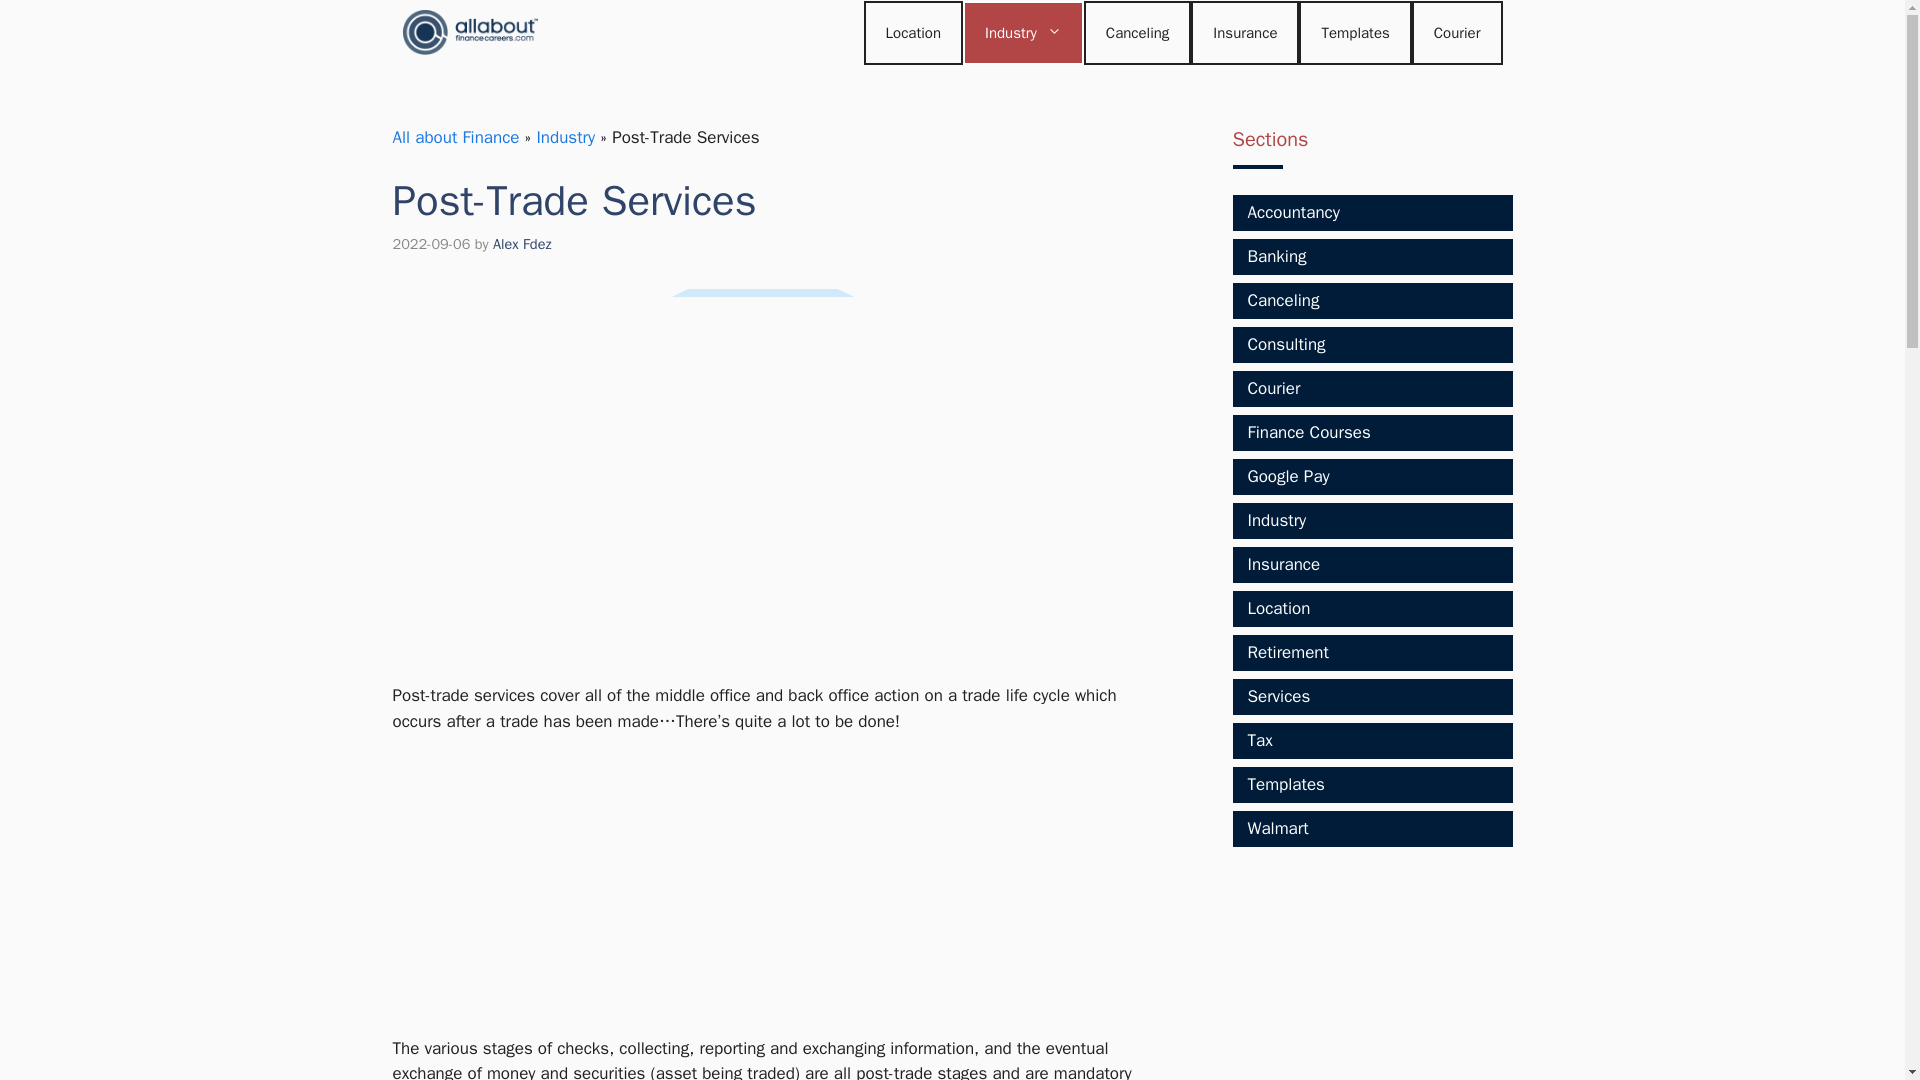  Describe the element at coordinates (1294, 212) in the screenshot. I see `Accountancy` at that location.